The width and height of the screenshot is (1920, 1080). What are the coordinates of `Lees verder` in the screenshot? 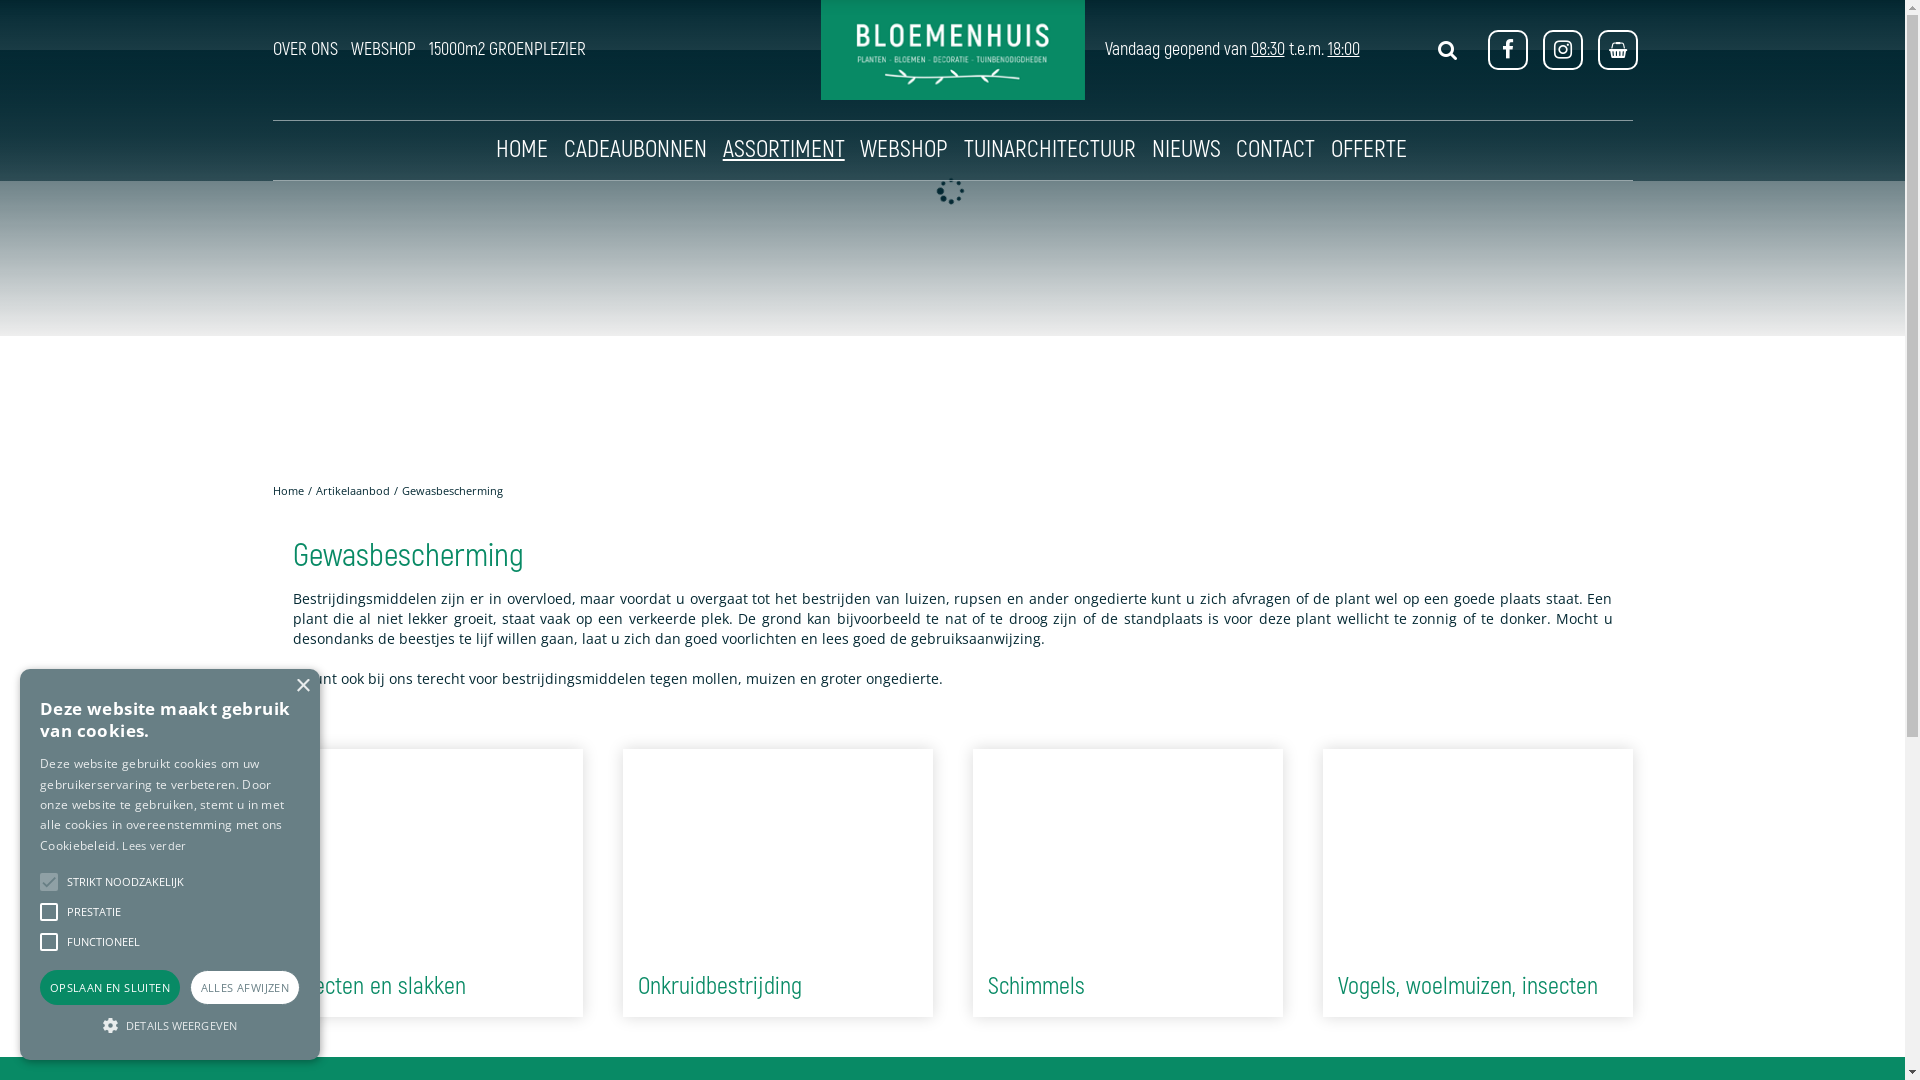 It's located at (154, 846).